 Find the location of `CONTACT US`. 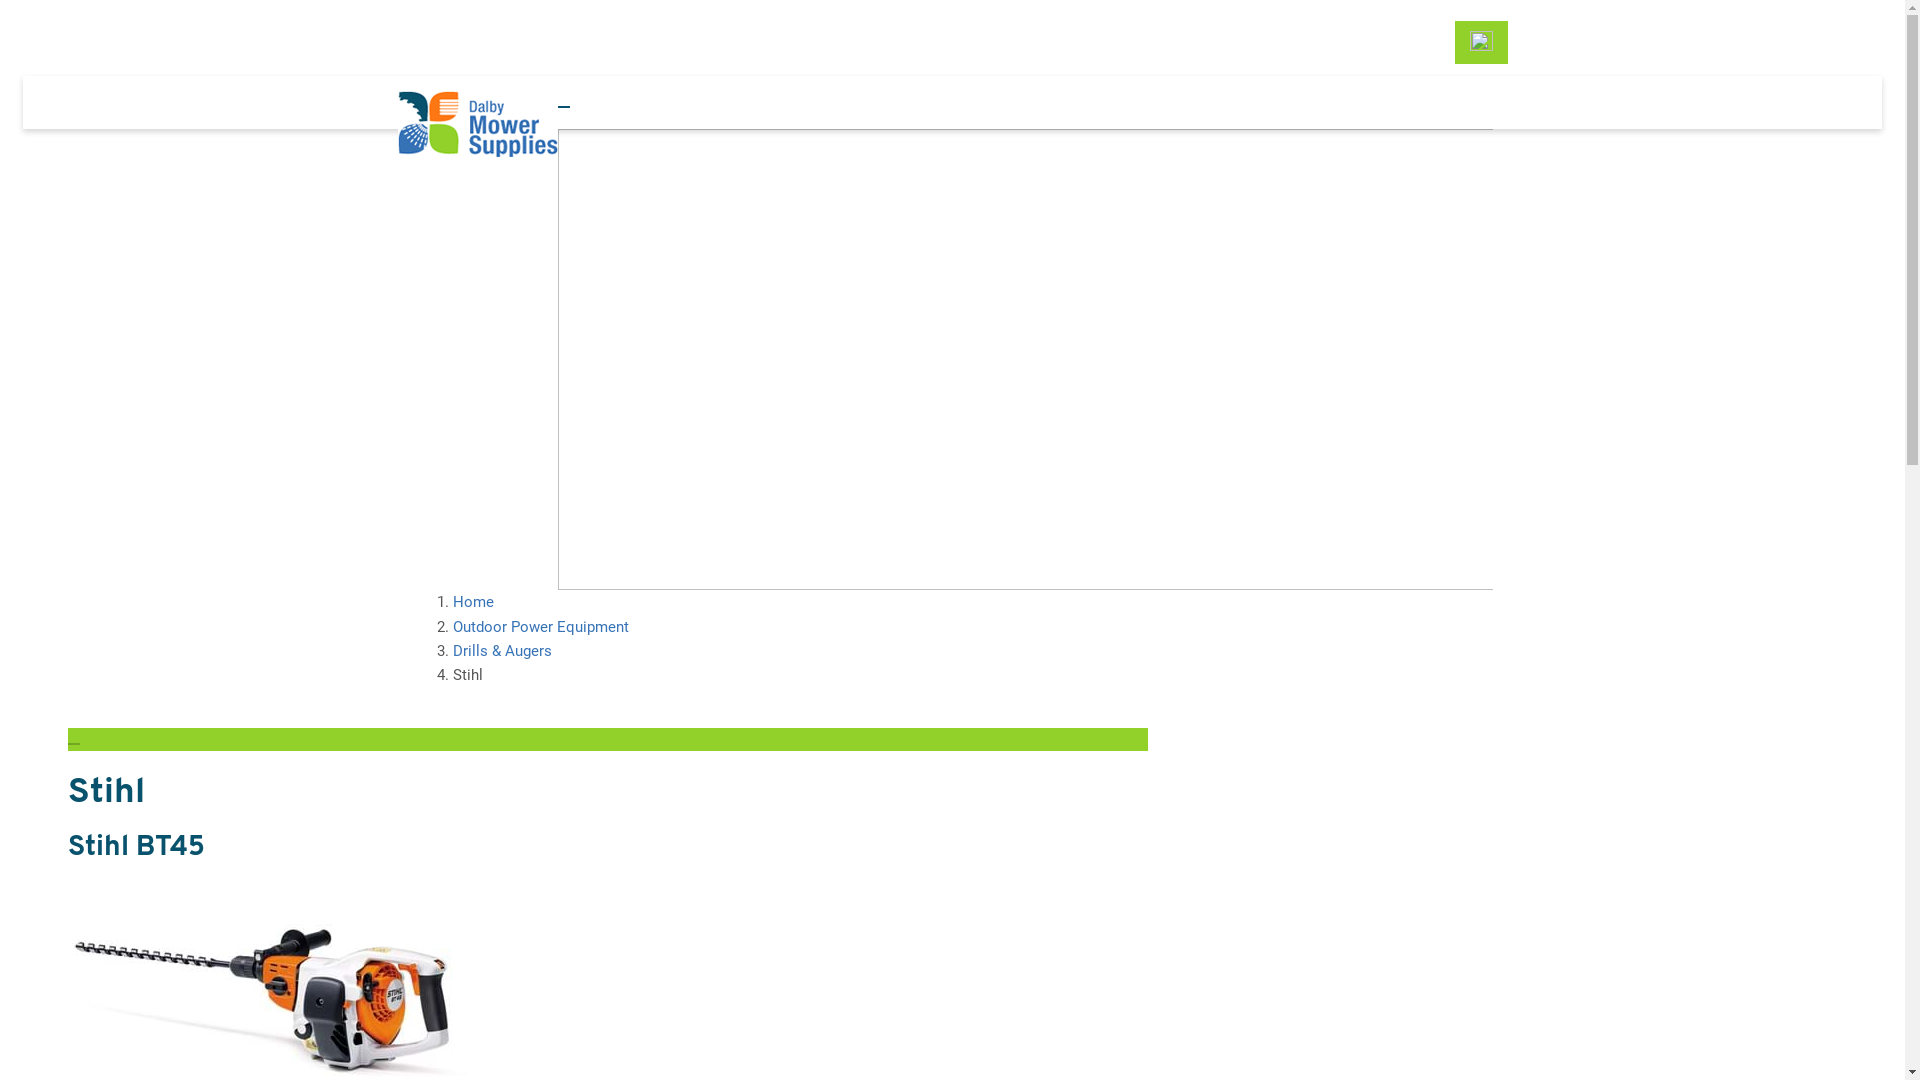

CONTACT US is located at coordinates (911, 65).